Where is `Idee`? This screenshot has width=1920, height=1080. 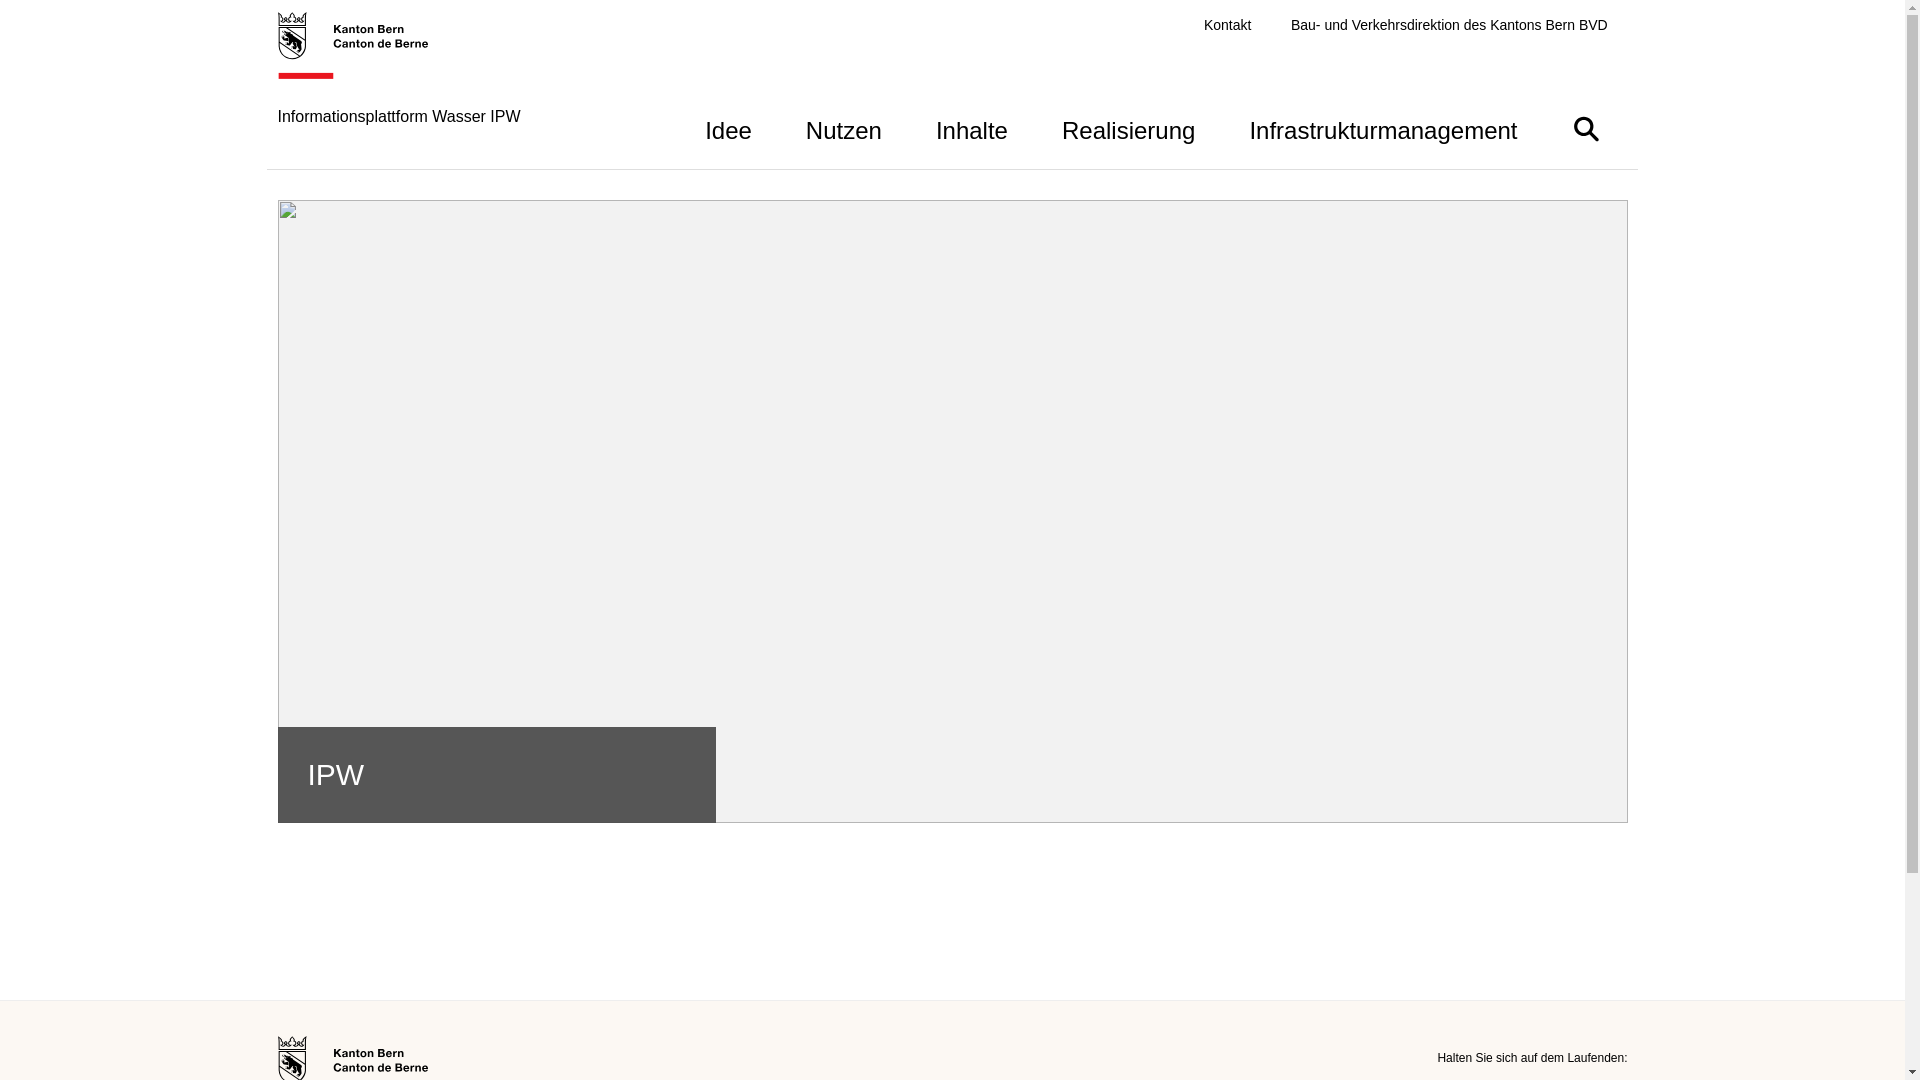 Idee is located at coordinates (728, 128).